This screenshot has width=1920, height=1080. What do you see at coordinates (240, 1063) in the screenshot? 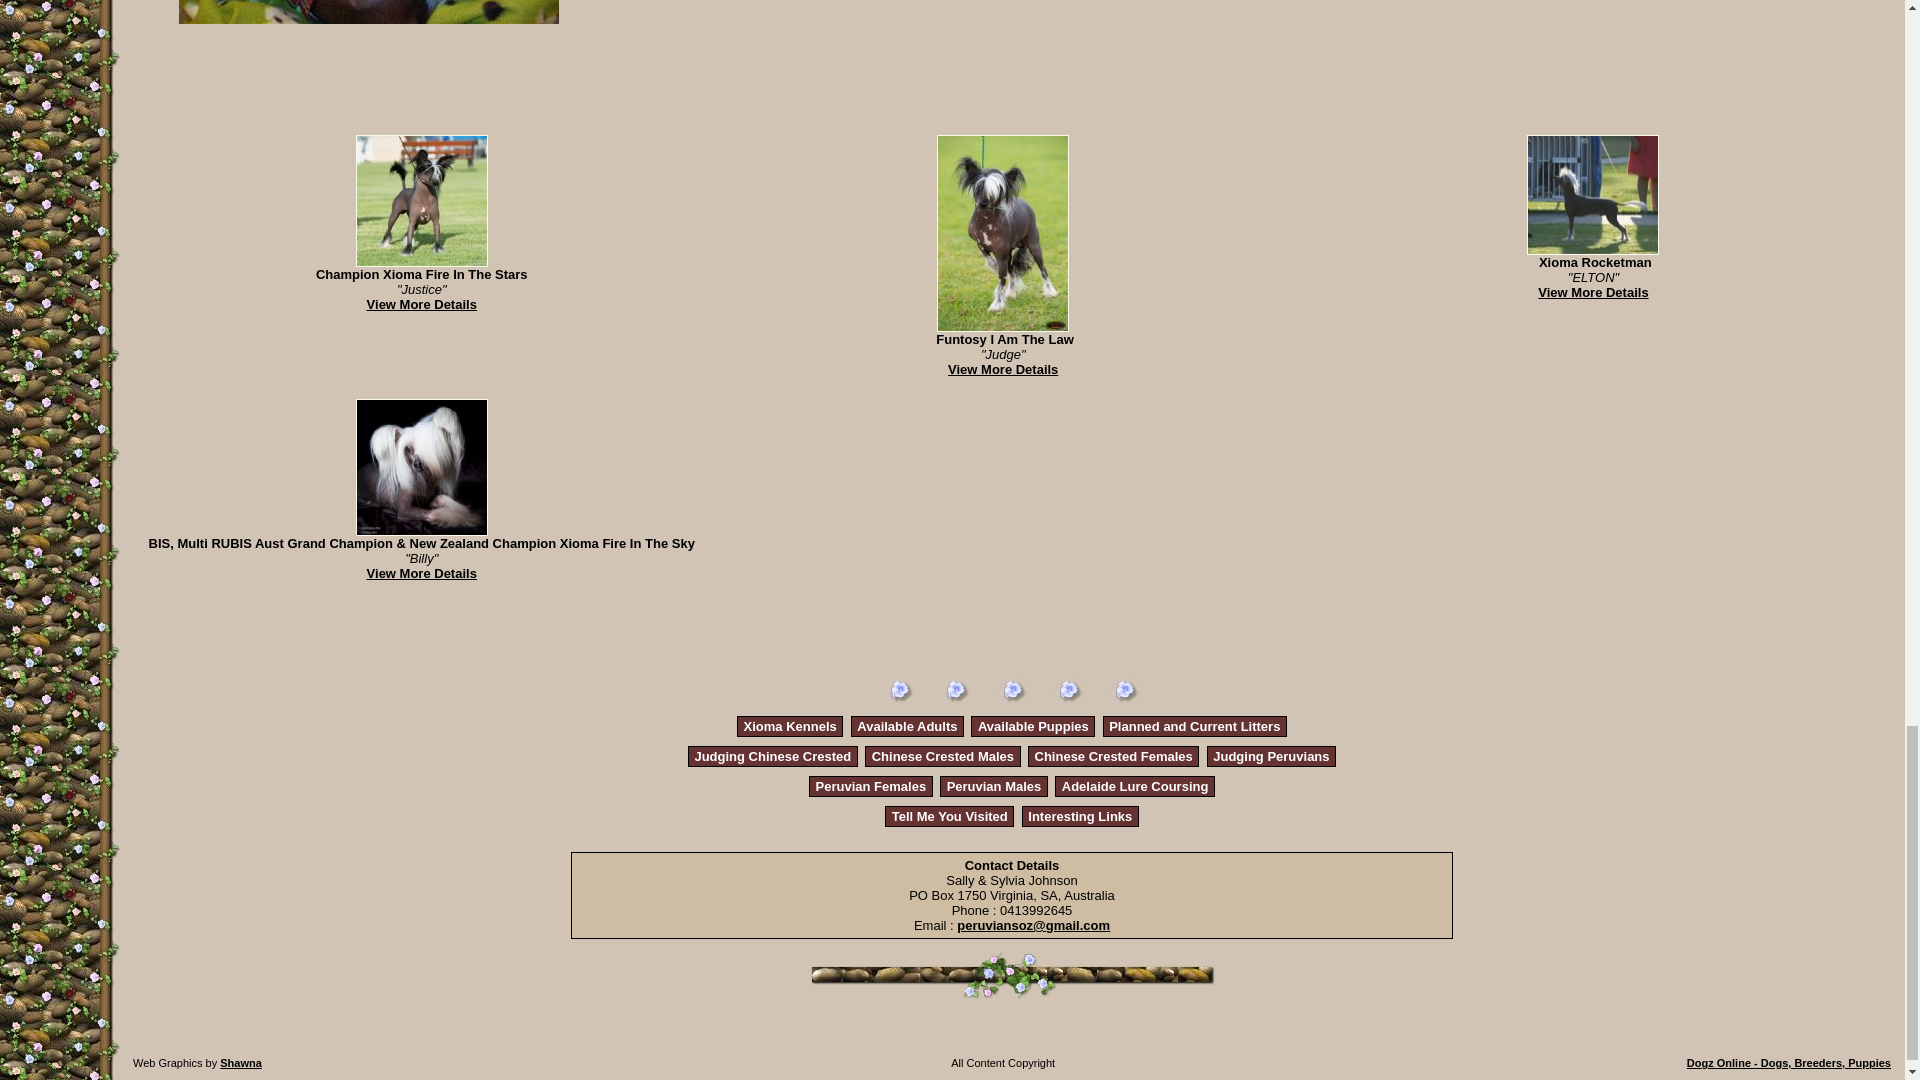
I see `Shawna` at bounding box center [240, 1063].